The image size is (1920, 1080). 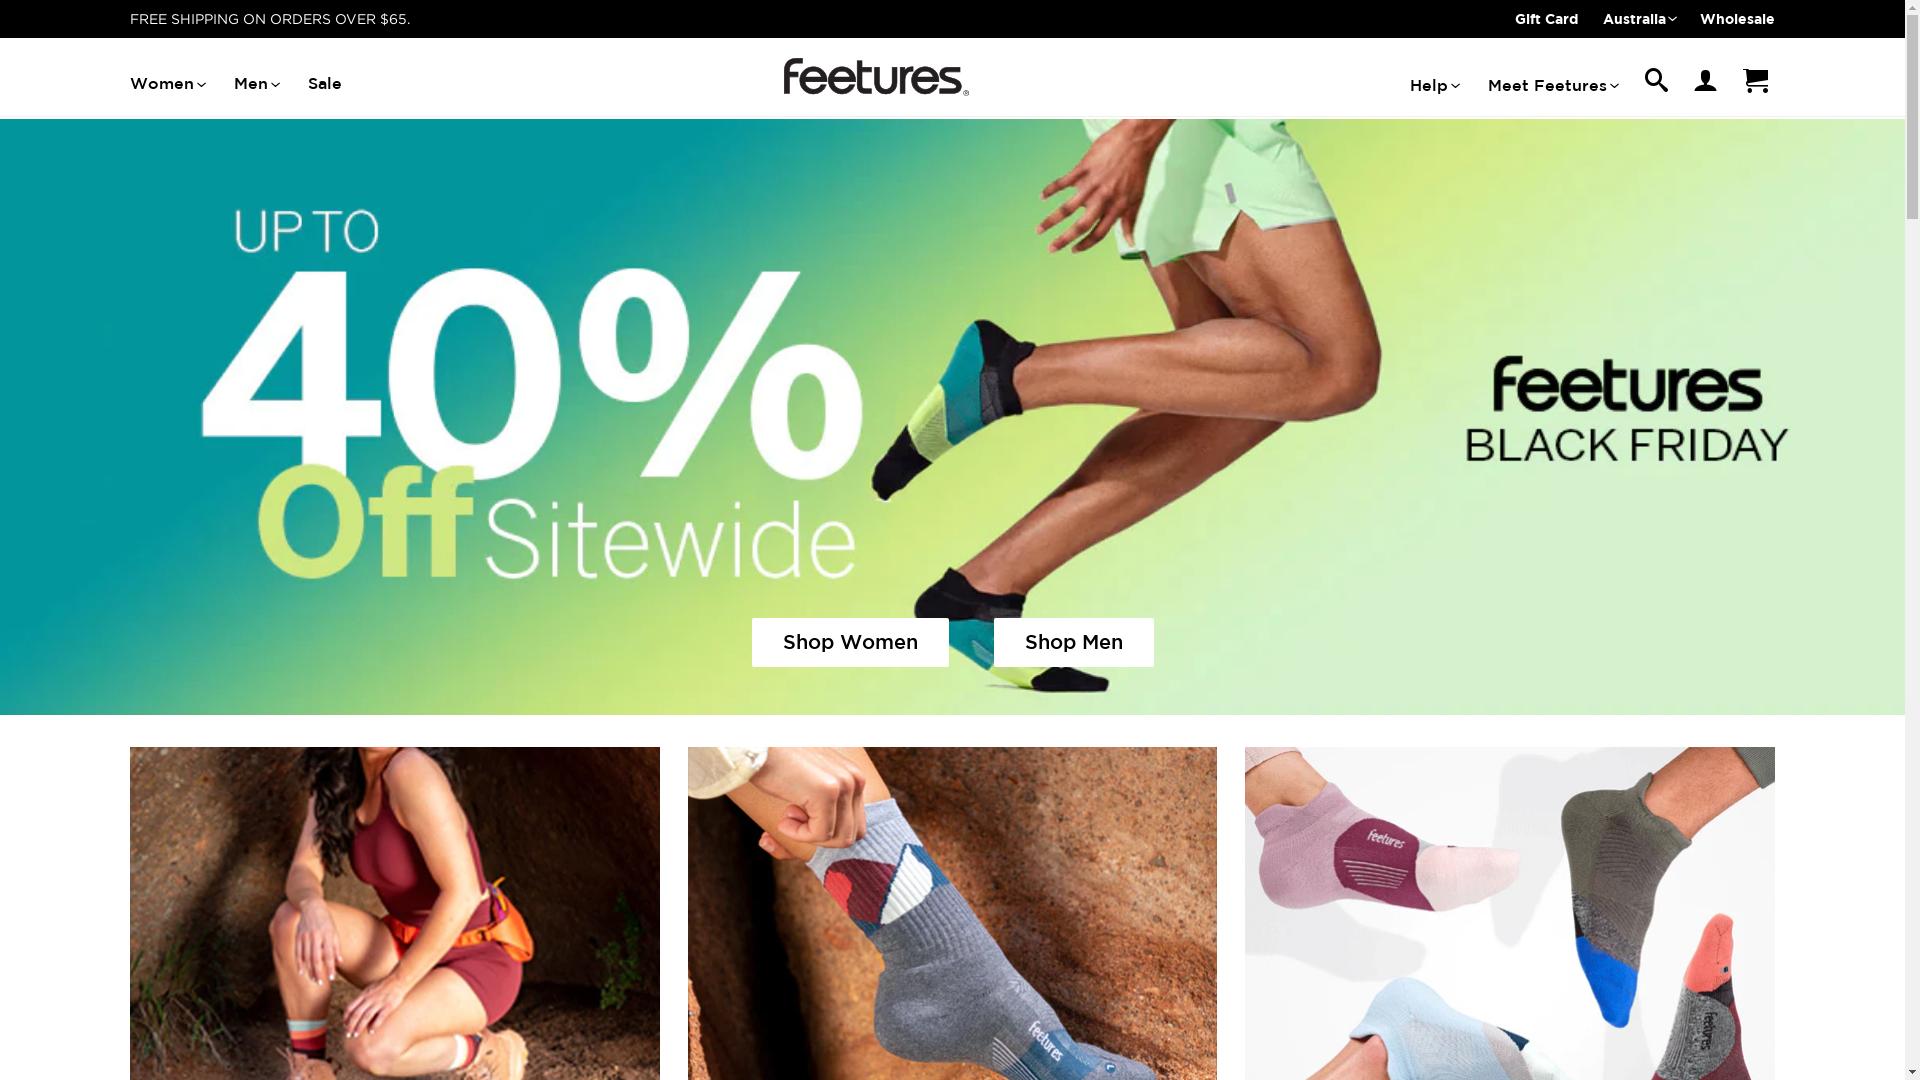 I want to click on Wholesale, so click(x=1738, y=18).